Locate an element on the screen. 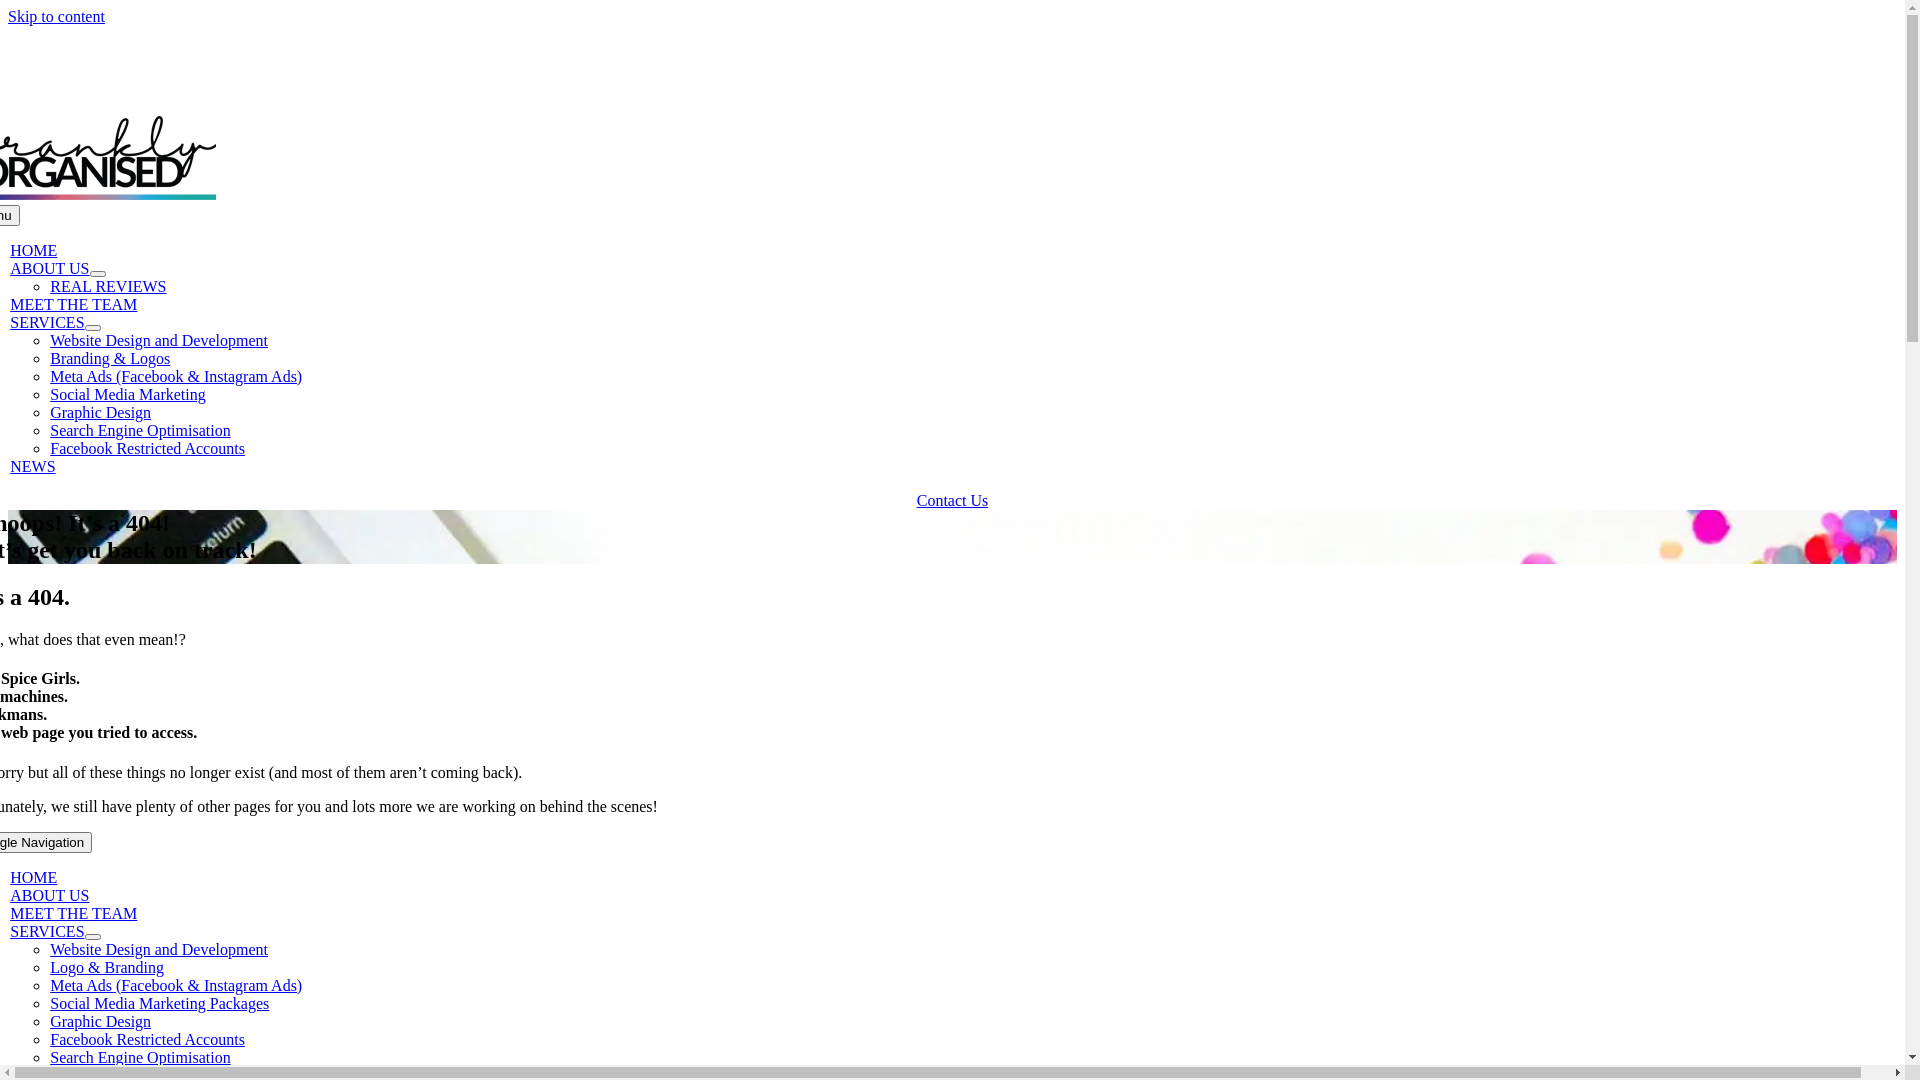  Graphic Design is located at coordinates (100, 1022).